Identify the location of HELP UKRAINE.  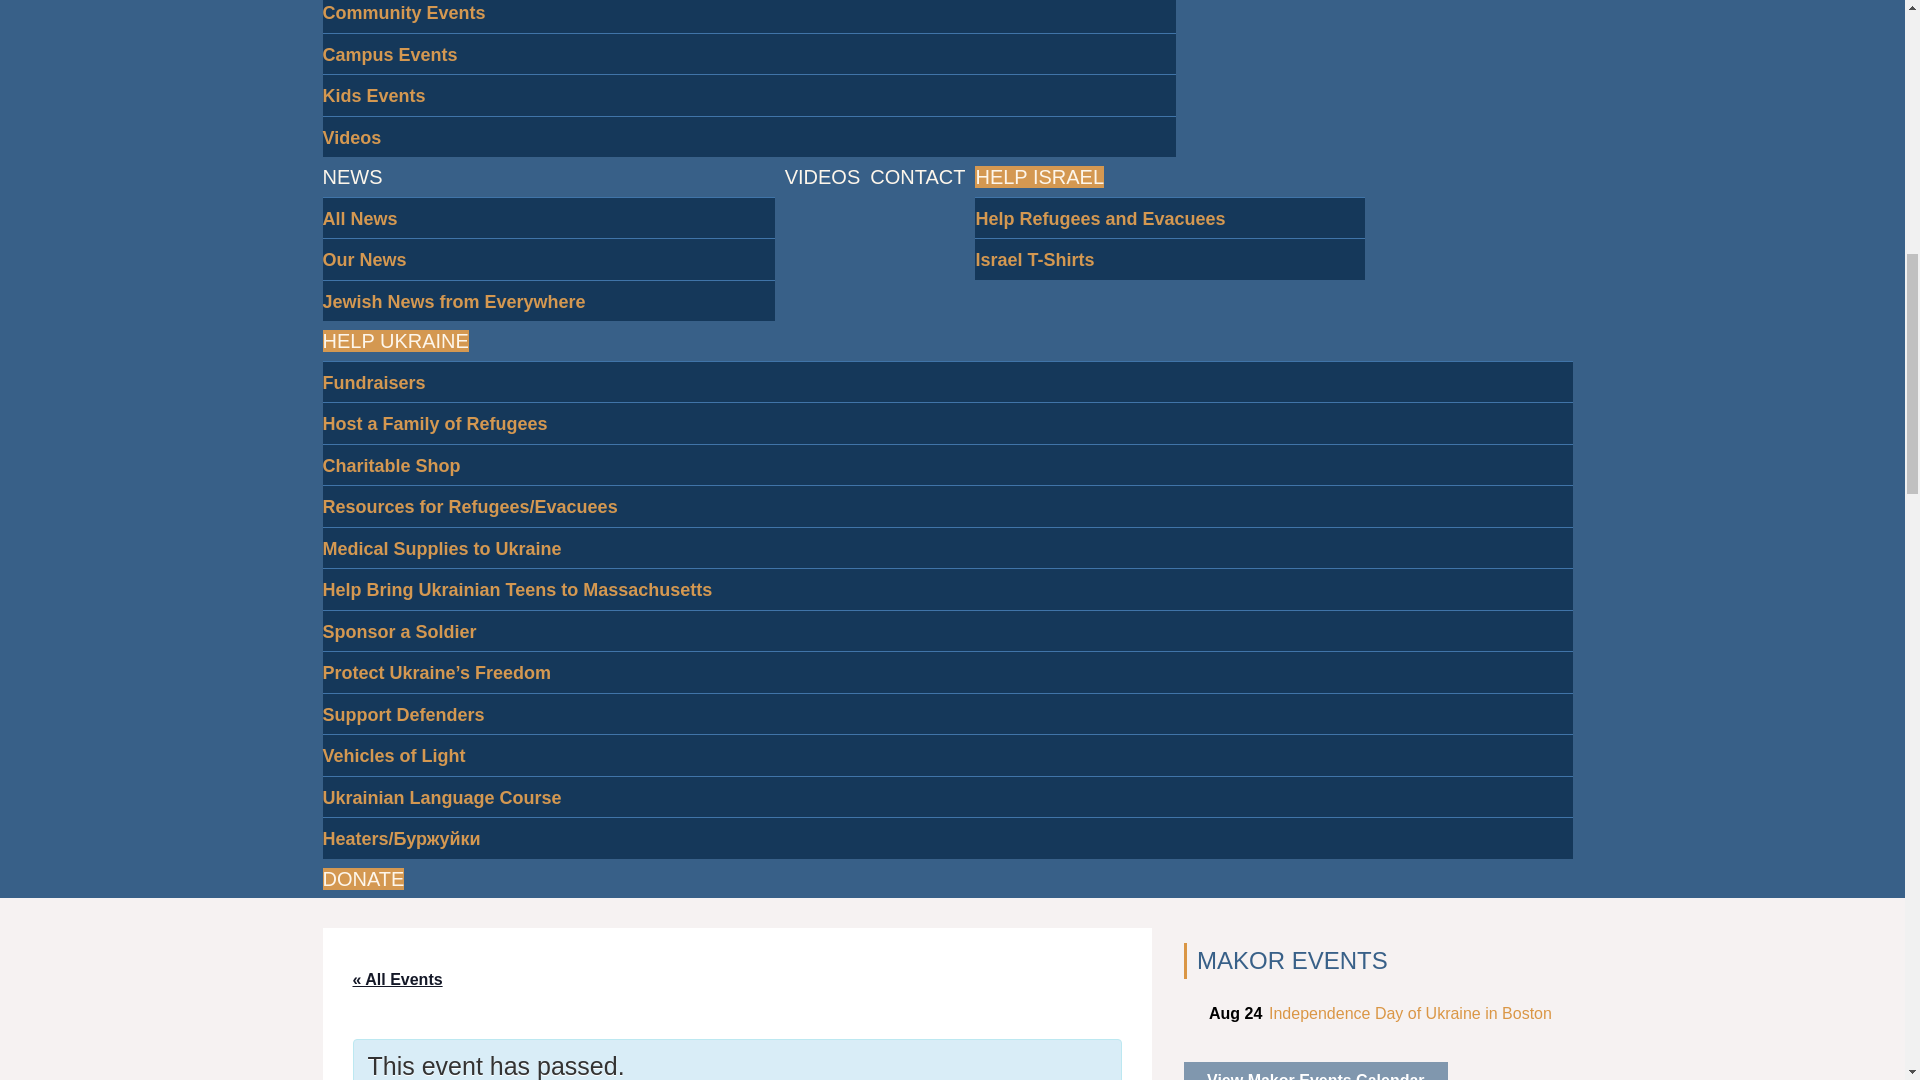
(395, 341).